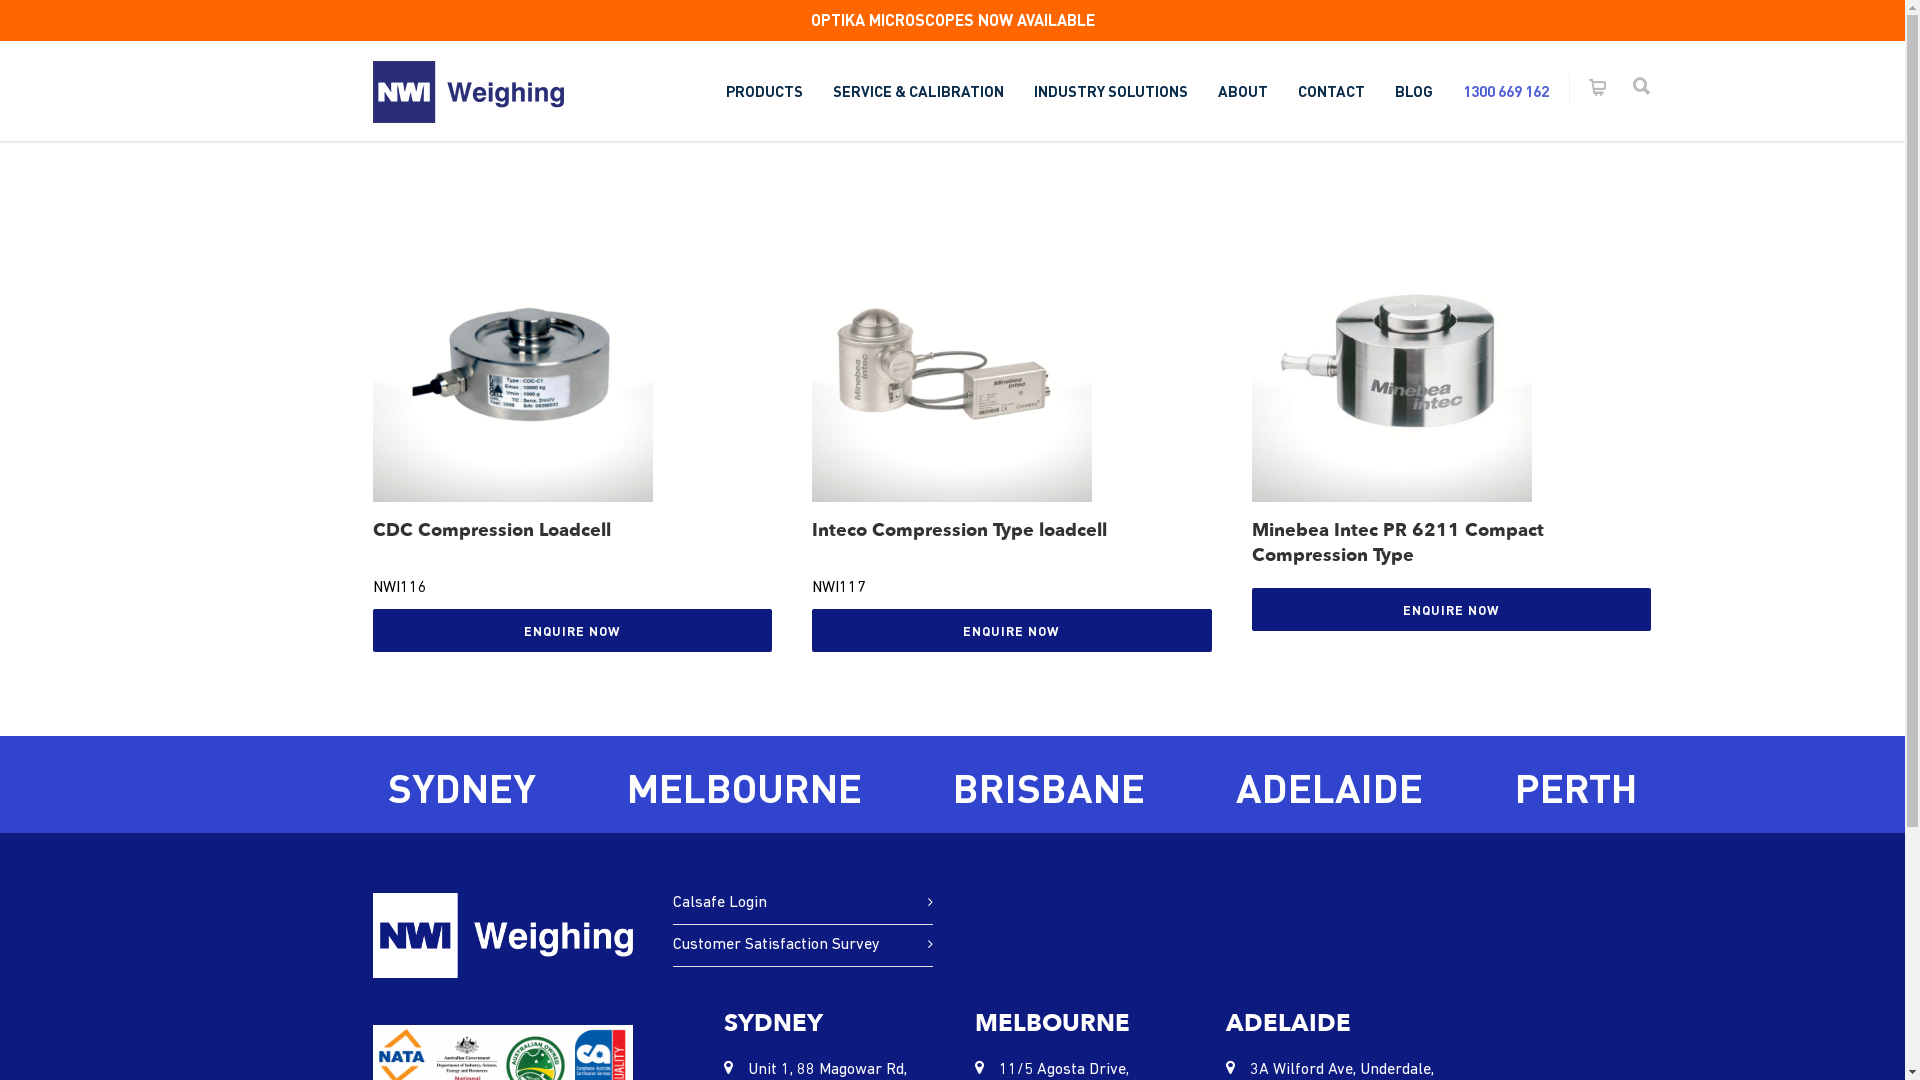 The height and width of the screenshot is (1080, 1920). Describe the element at coordinates (1452, 610) in the screenshot. I see `ENQUIRE NOW` at that location.